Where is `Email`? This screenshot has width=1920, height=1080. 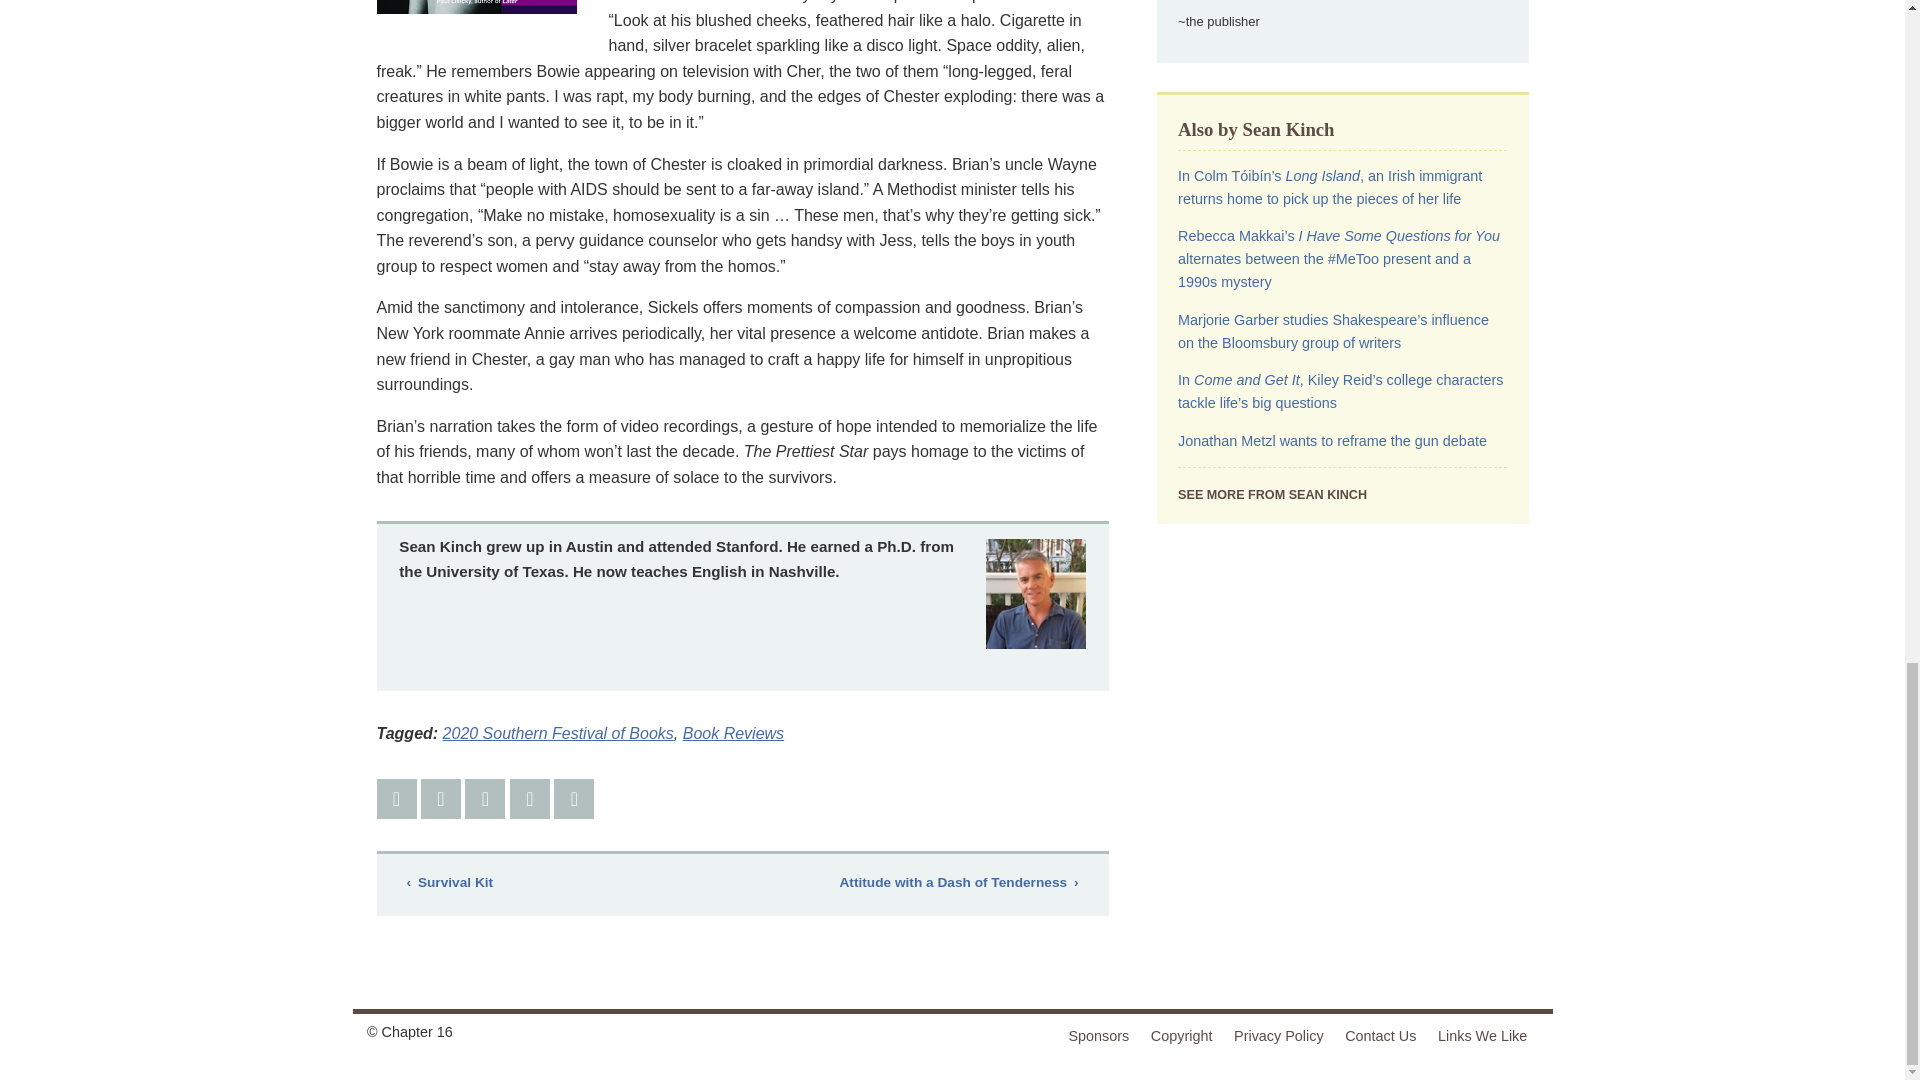 Email is located at coordinates (530, 798).